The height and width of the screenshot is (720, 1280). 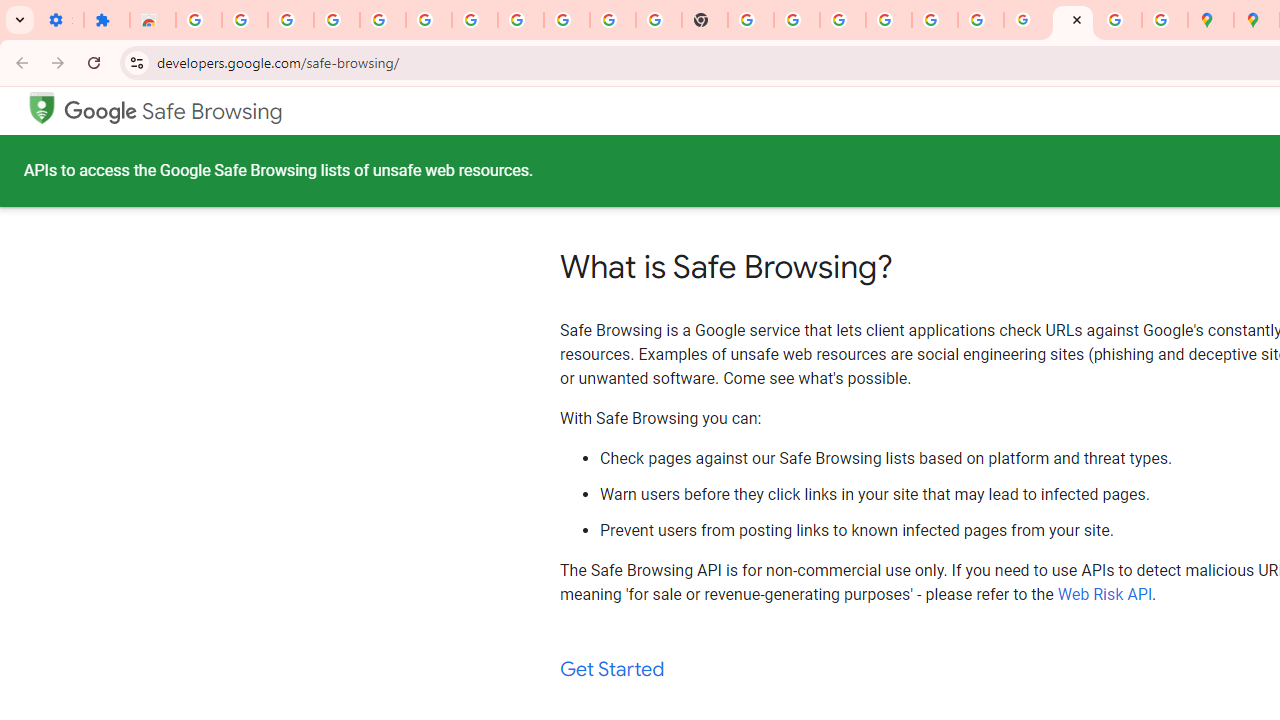 What do you see at coordinates (613, 20) in the screenshot?
I see `YouTube` at bounding box center [613, 20].